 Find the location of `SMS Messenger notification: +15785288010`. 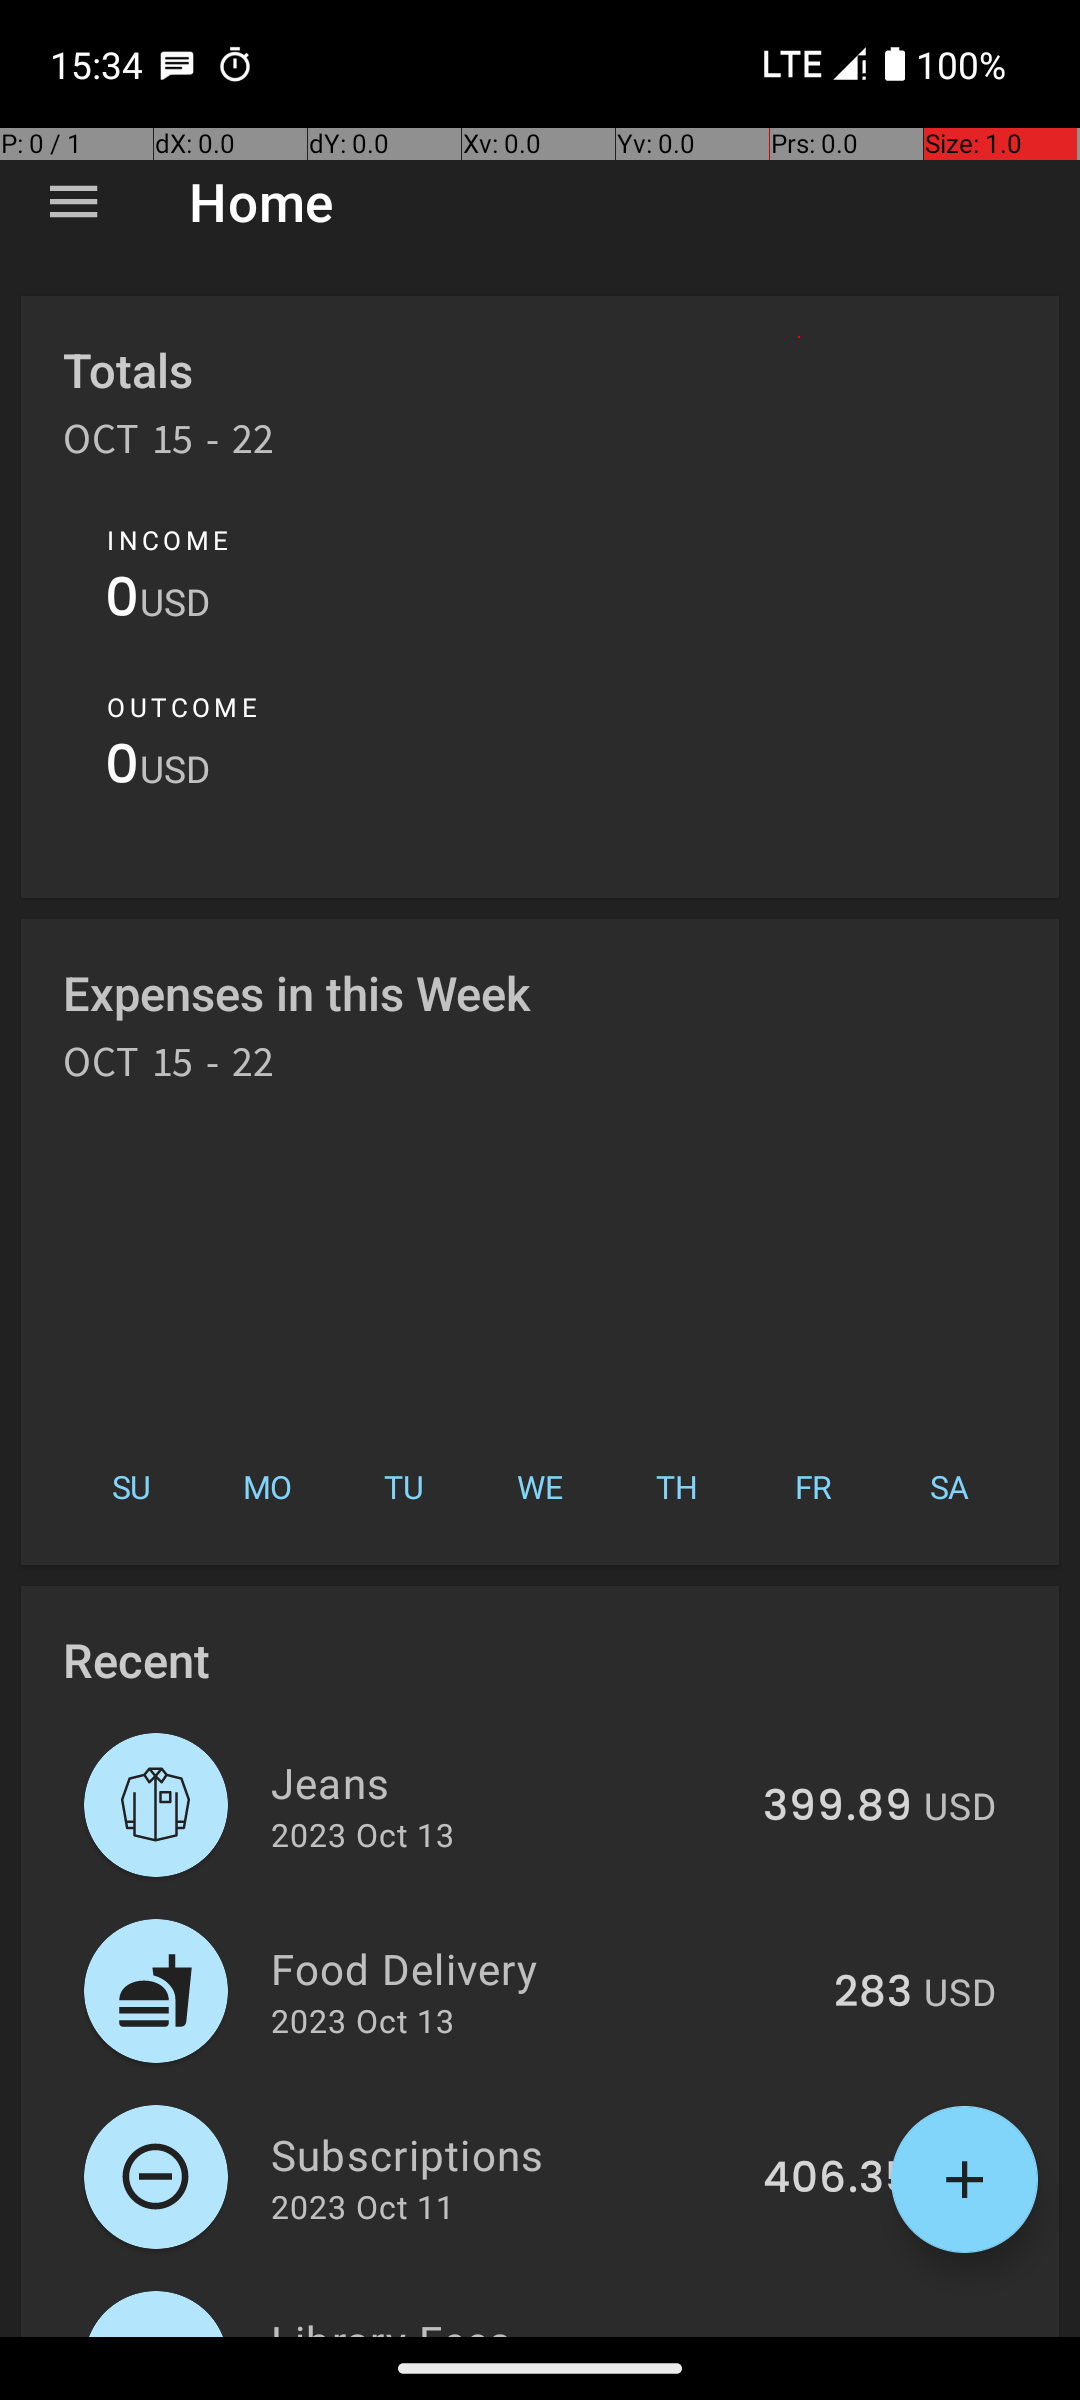

SMS Messenger notification: +15785288010 is located at coordinates (177, 64).